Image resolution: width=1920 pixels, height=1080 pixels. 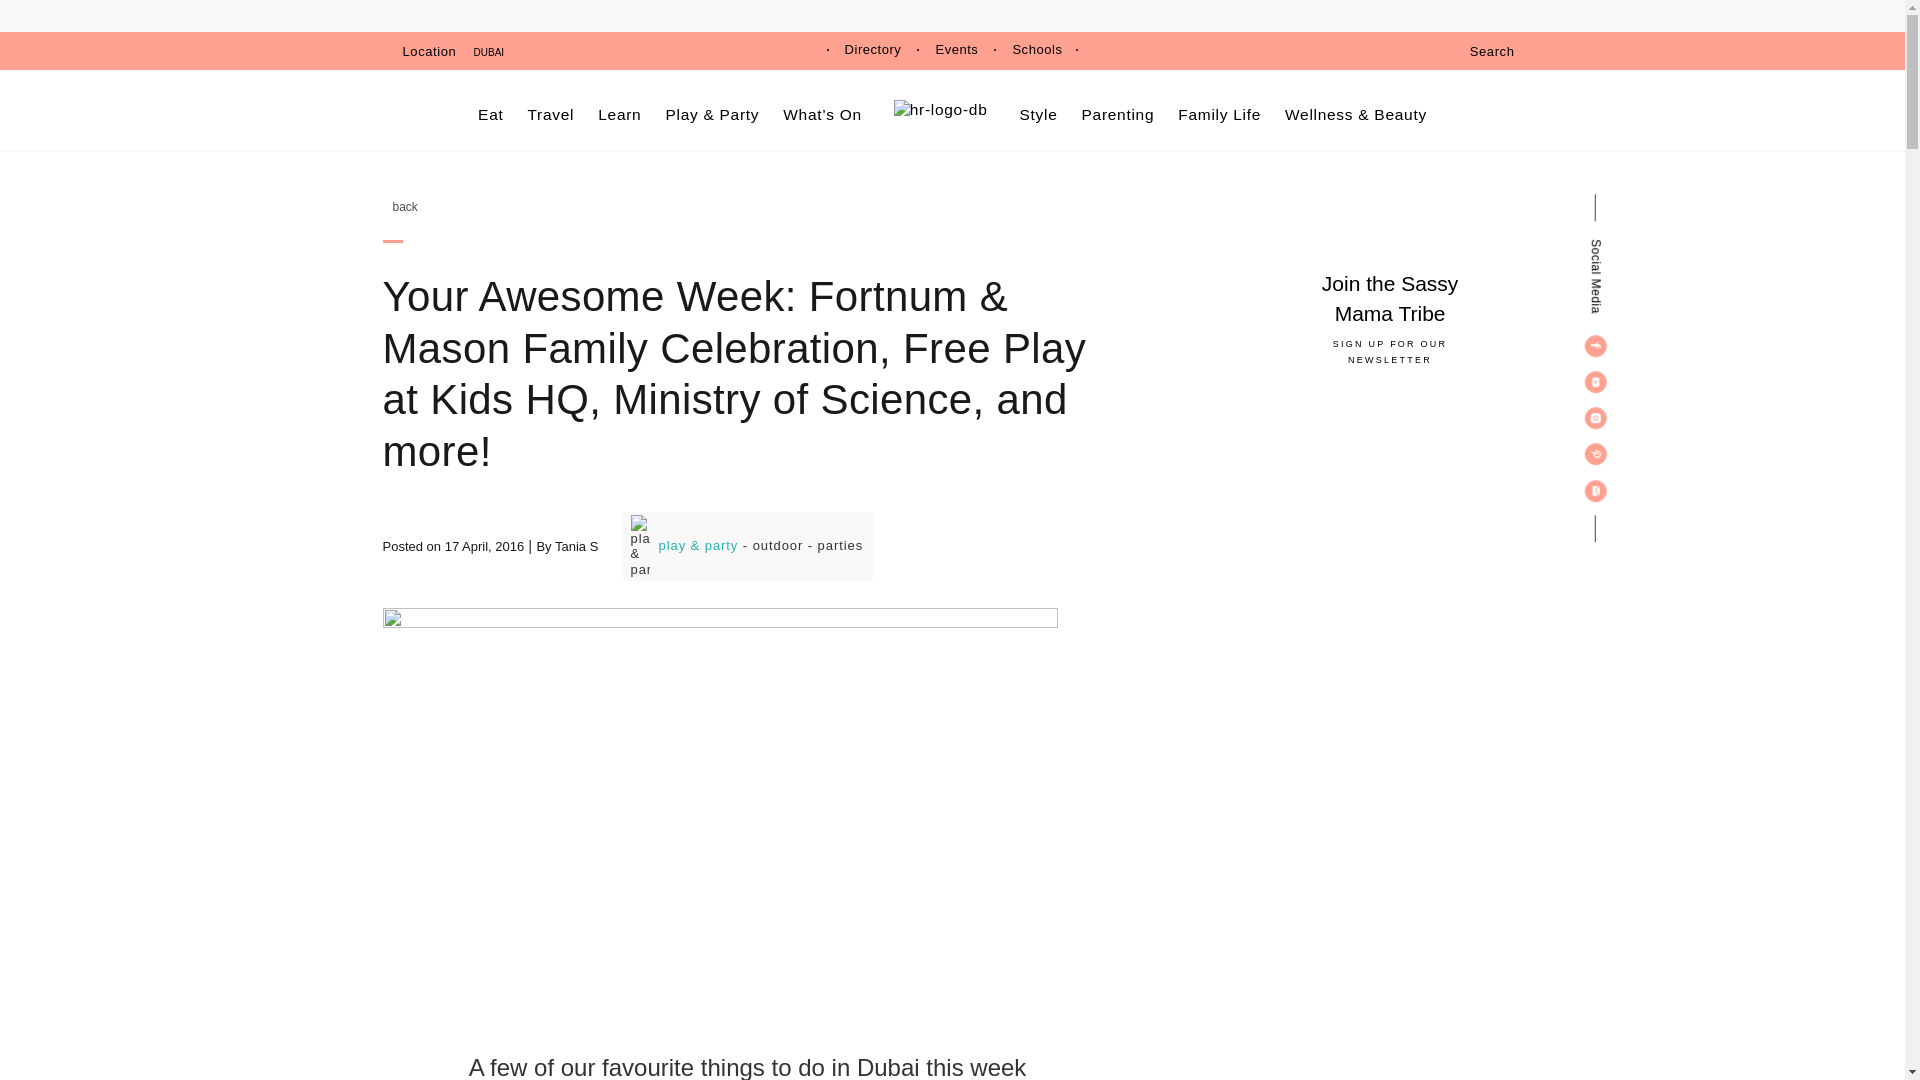 I want to click on Sassy Mama Facebook Page, so click(x=1595, y=346).